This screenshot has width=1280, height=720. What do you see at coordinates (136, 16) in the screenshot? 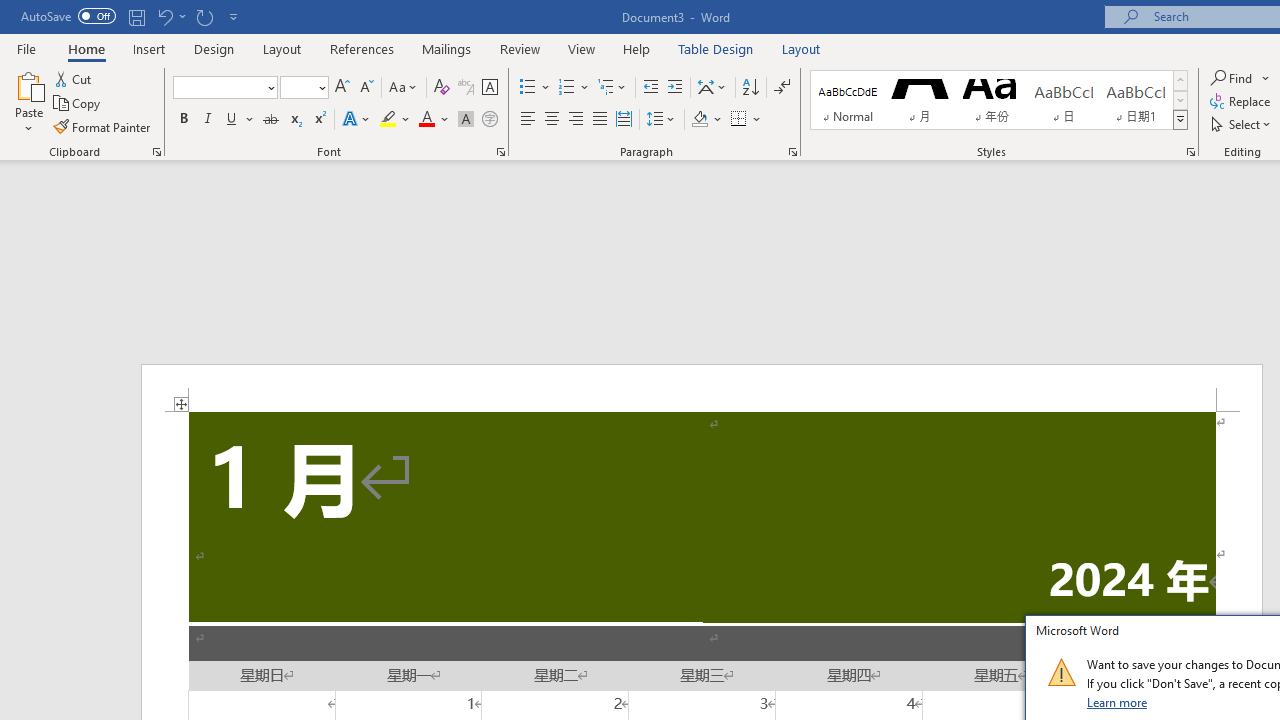
I see `Save` at bounding box center [136, 16].